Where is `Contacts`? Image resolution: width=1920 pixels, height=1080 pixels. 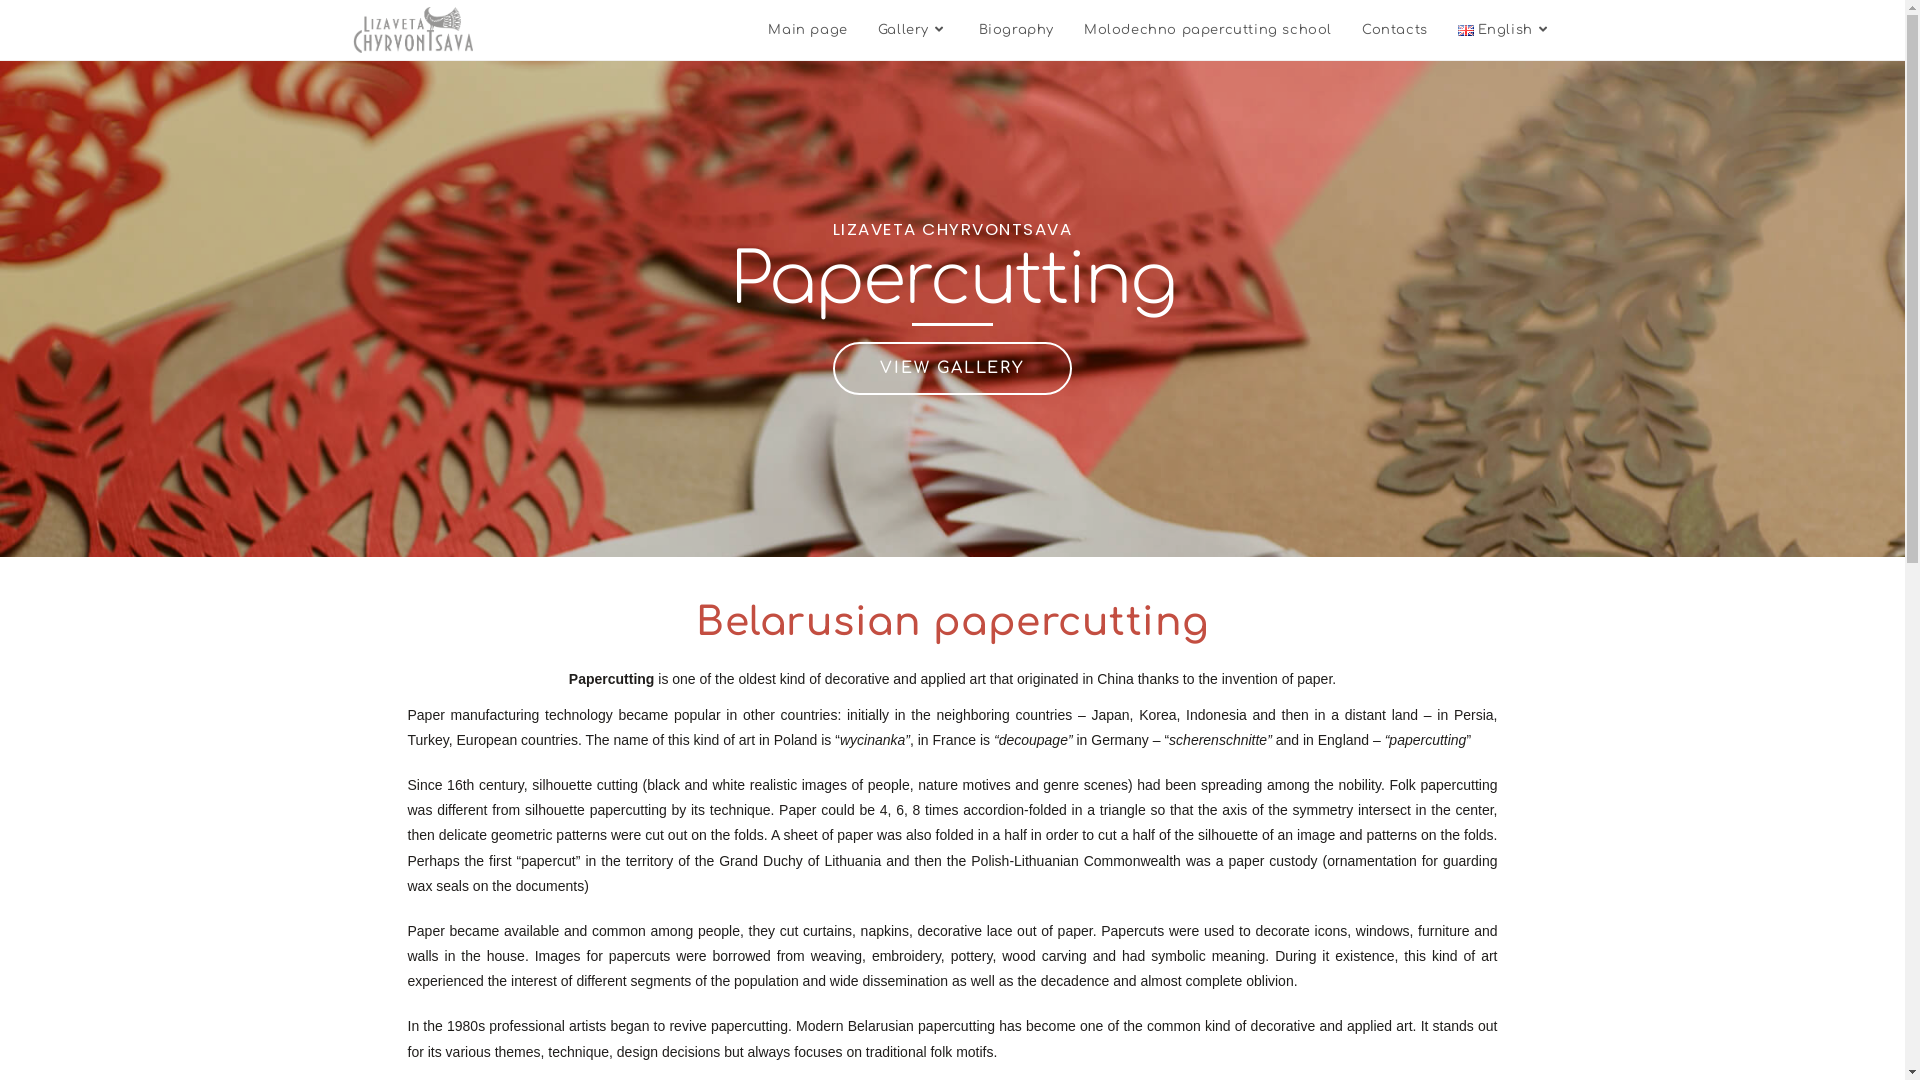
Contacts is located at coordinates (1395, 30).